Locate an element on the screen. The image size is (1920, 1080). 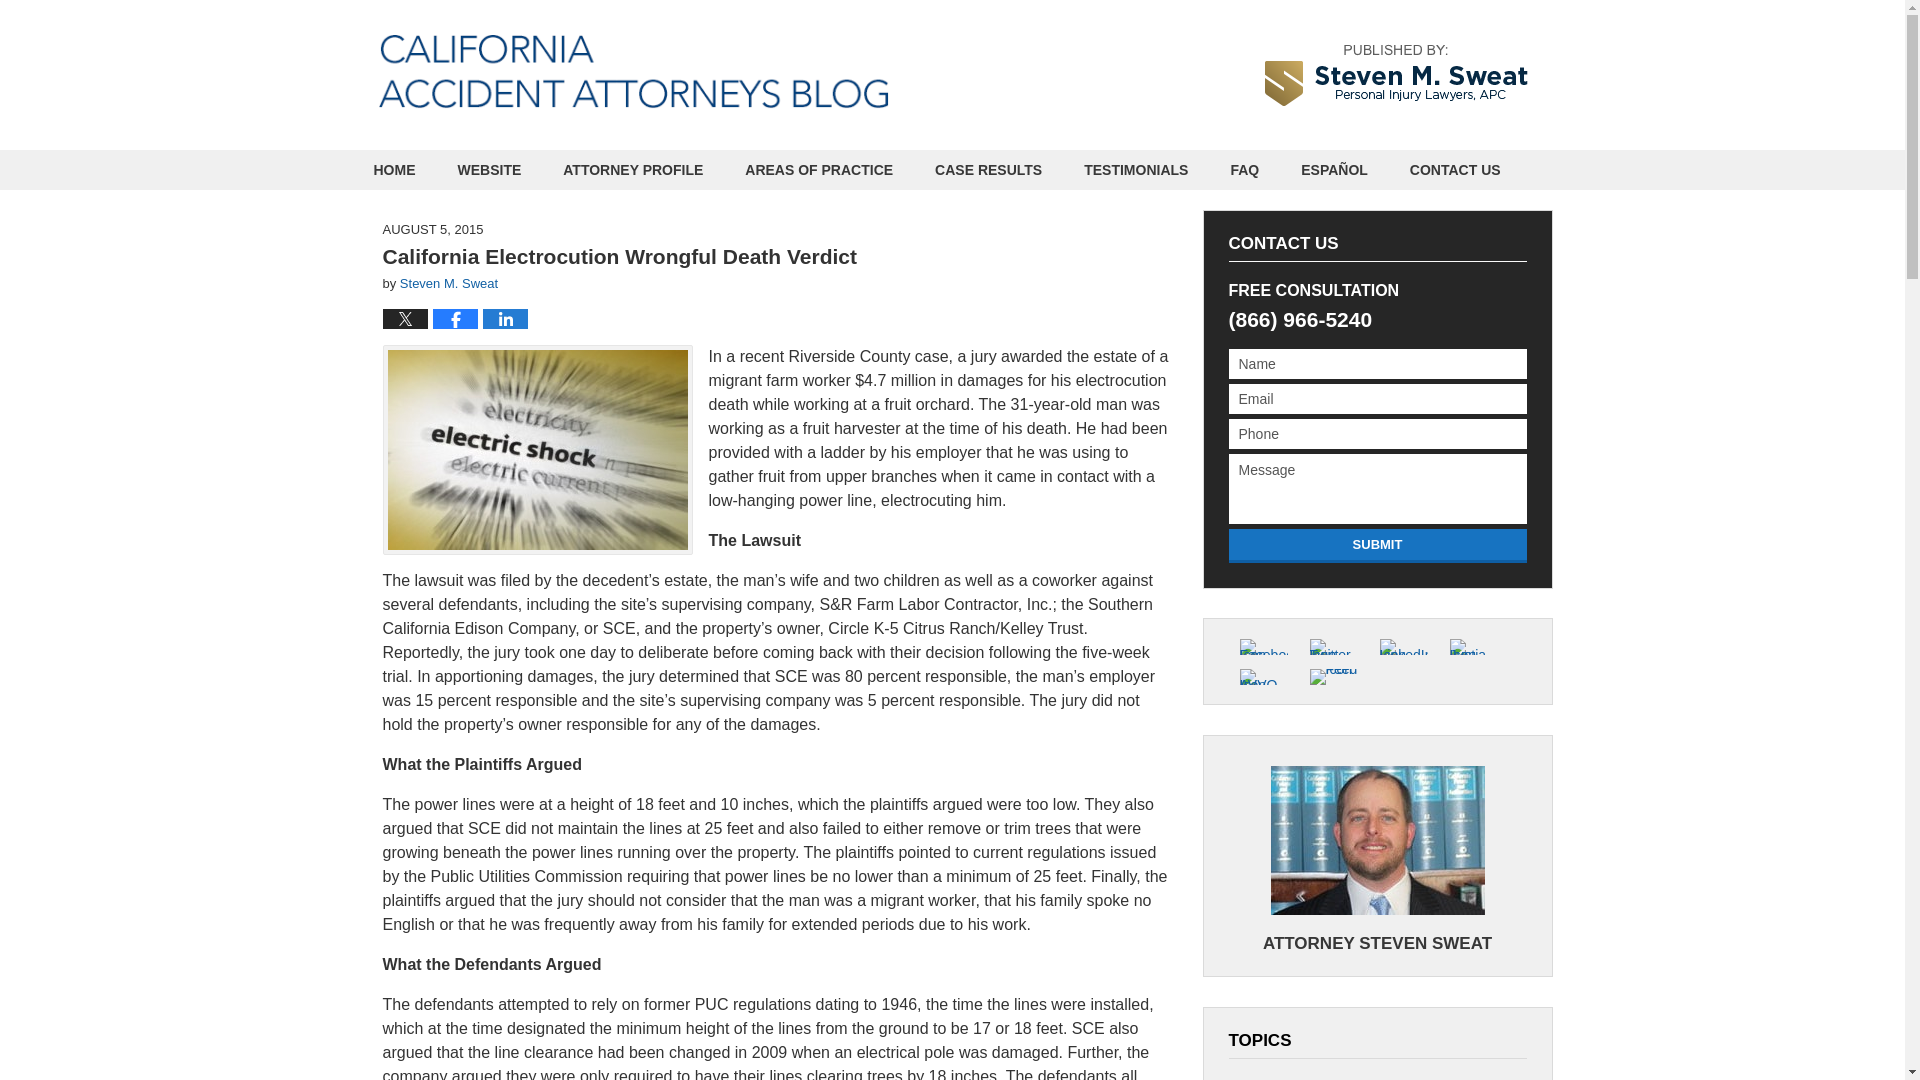
Please enter a valid phone number. is located at coordinates (1377, 434).